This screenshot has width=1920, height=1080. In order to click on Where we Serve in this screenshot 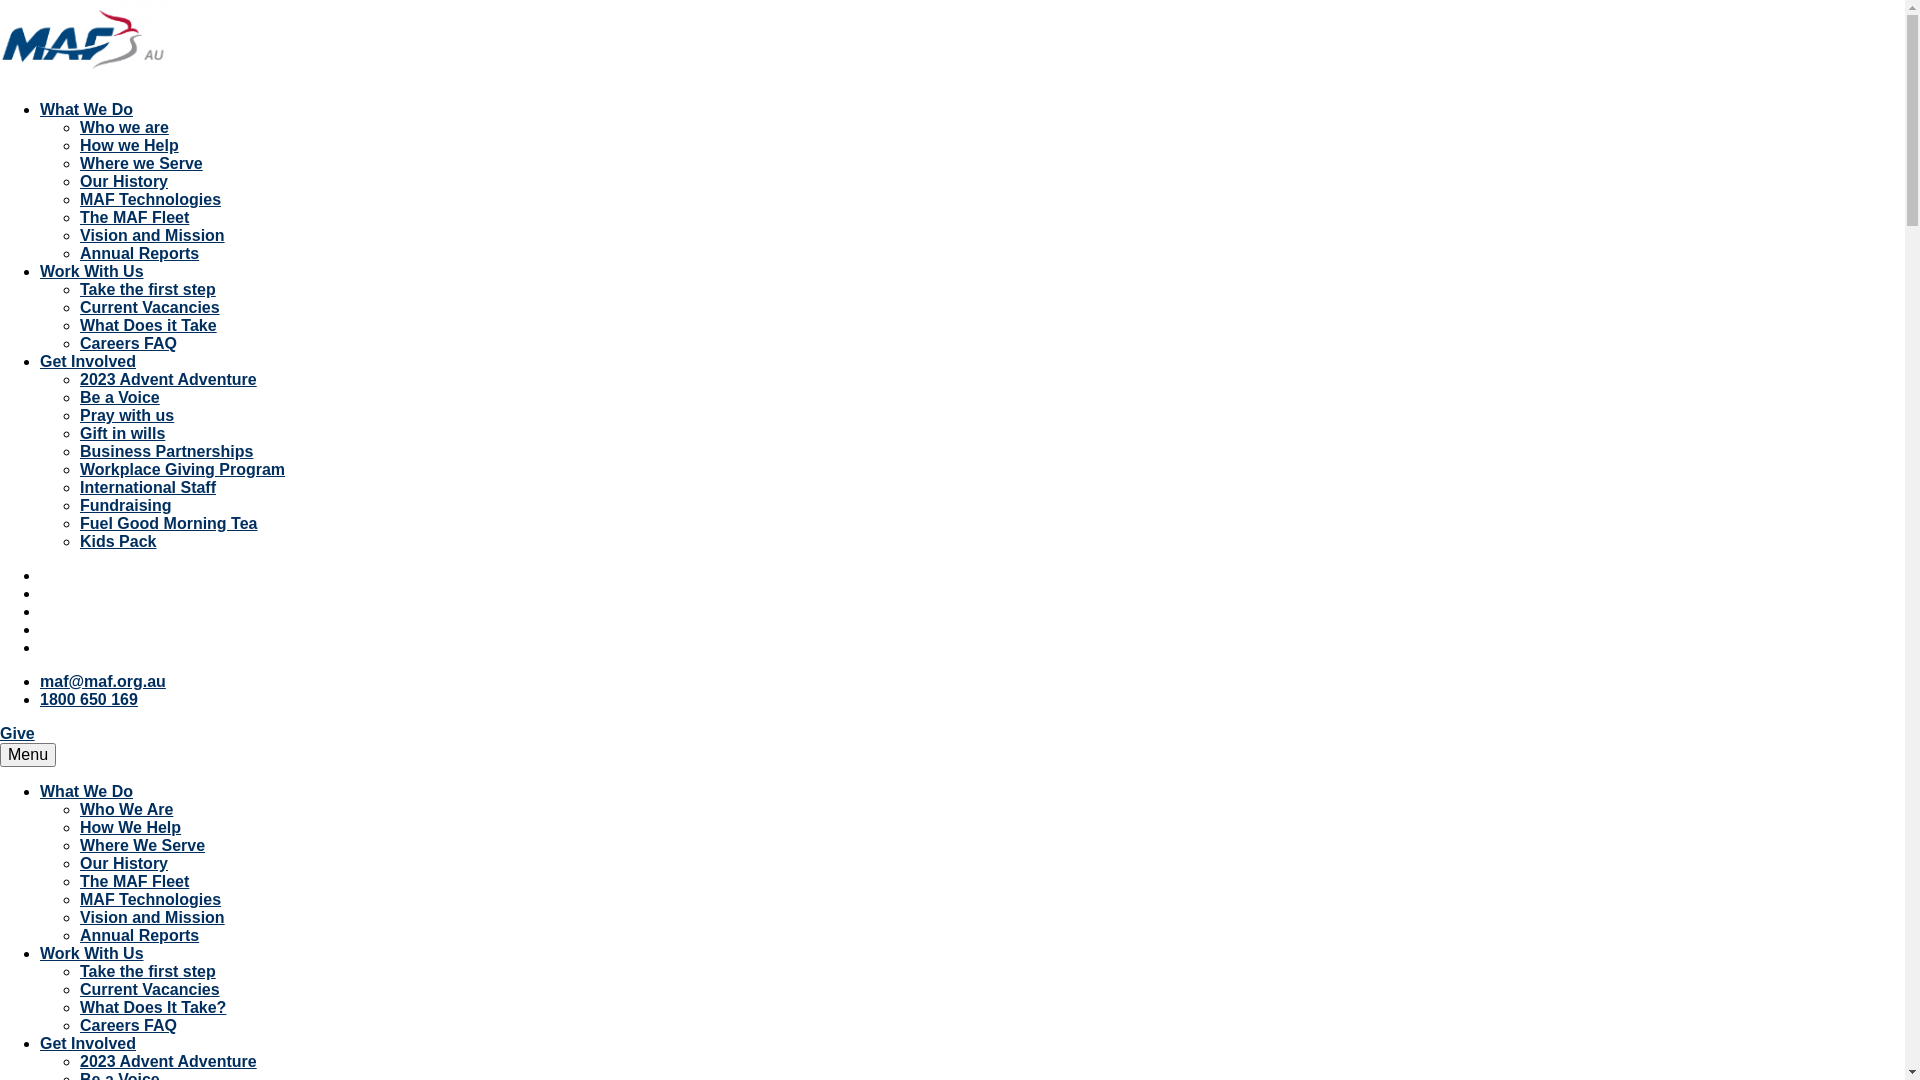, I will do `click(142, 164)`.